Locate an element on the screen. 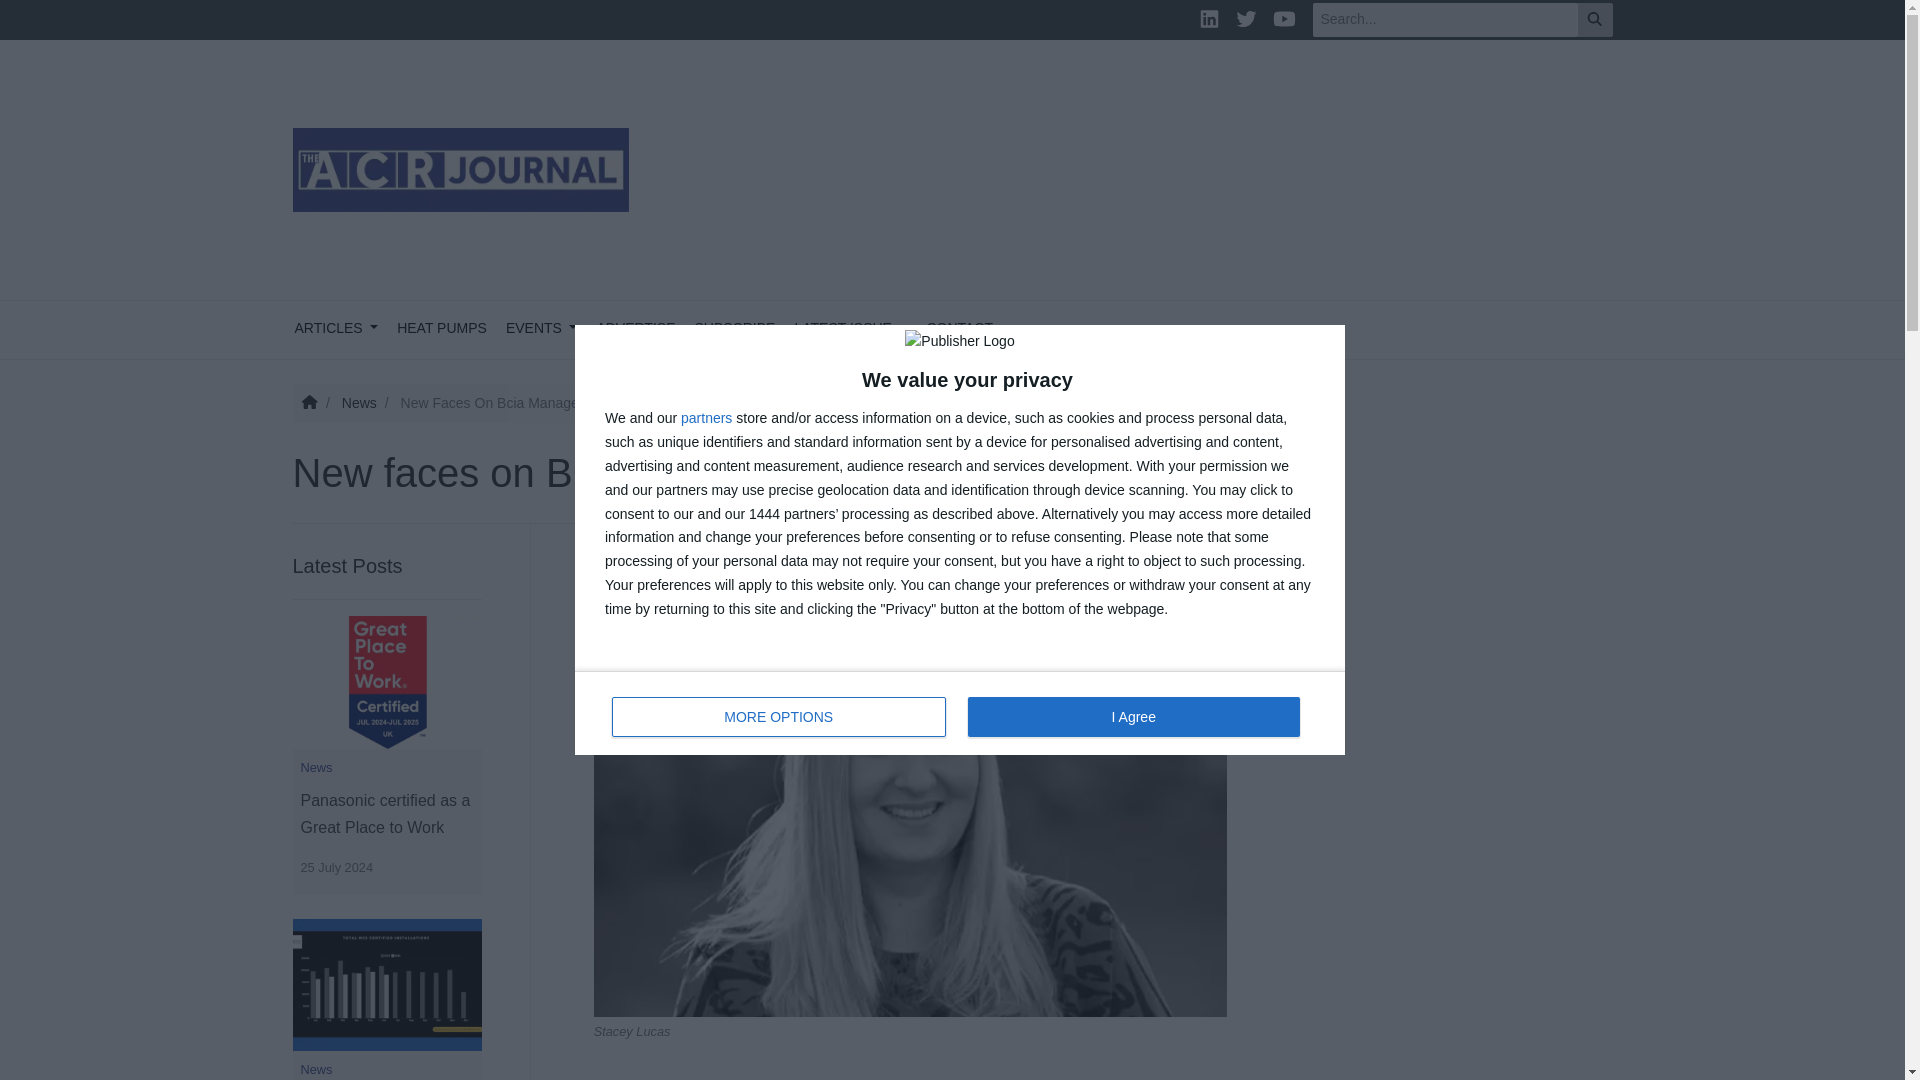 This screenshot has width=1920, height=1080. EVENTS is located at coordinates (541, 330).